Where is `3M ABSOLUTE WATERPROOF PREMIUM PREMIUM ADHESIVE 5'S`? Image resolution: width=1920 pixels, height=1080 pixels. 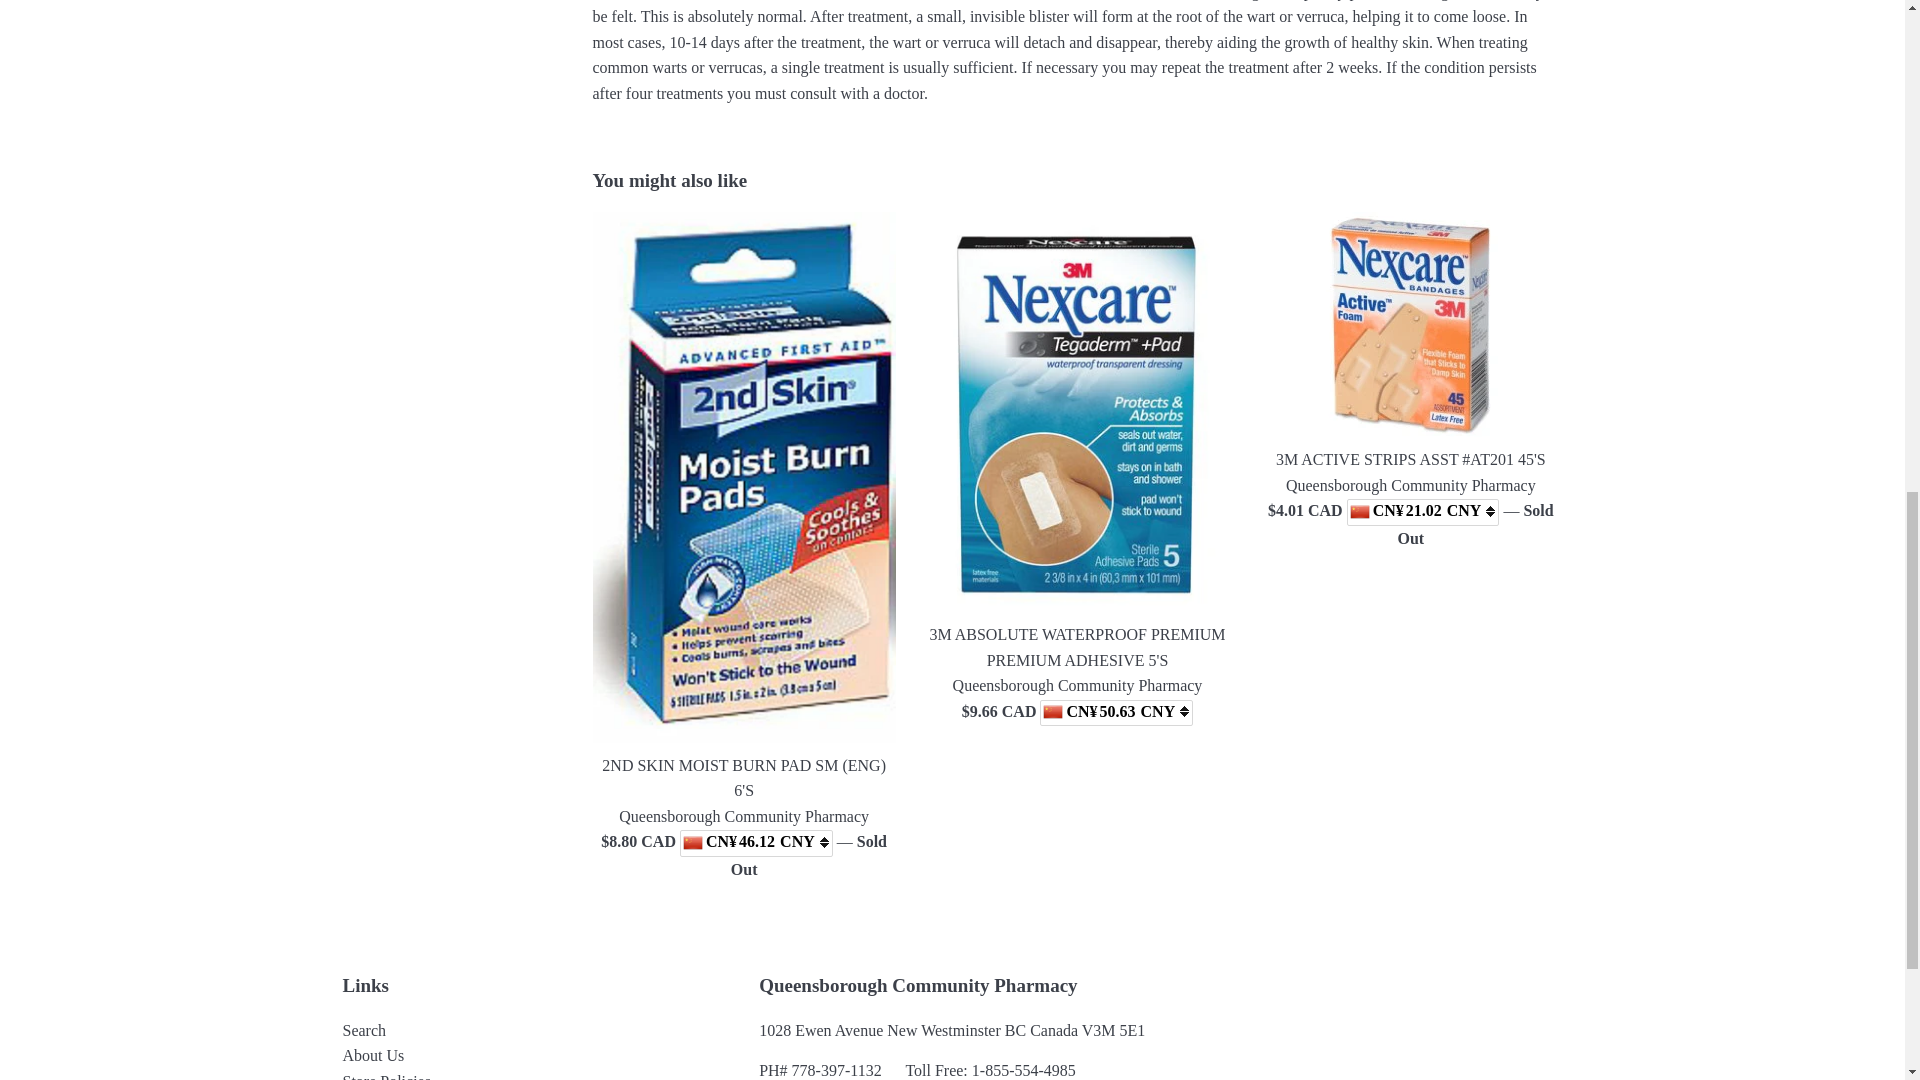 3M ABSOLUTE WATERPROOF PREMIUM PREMIUM ADHESIVE 5'S is located at coordinates (1076, 647).